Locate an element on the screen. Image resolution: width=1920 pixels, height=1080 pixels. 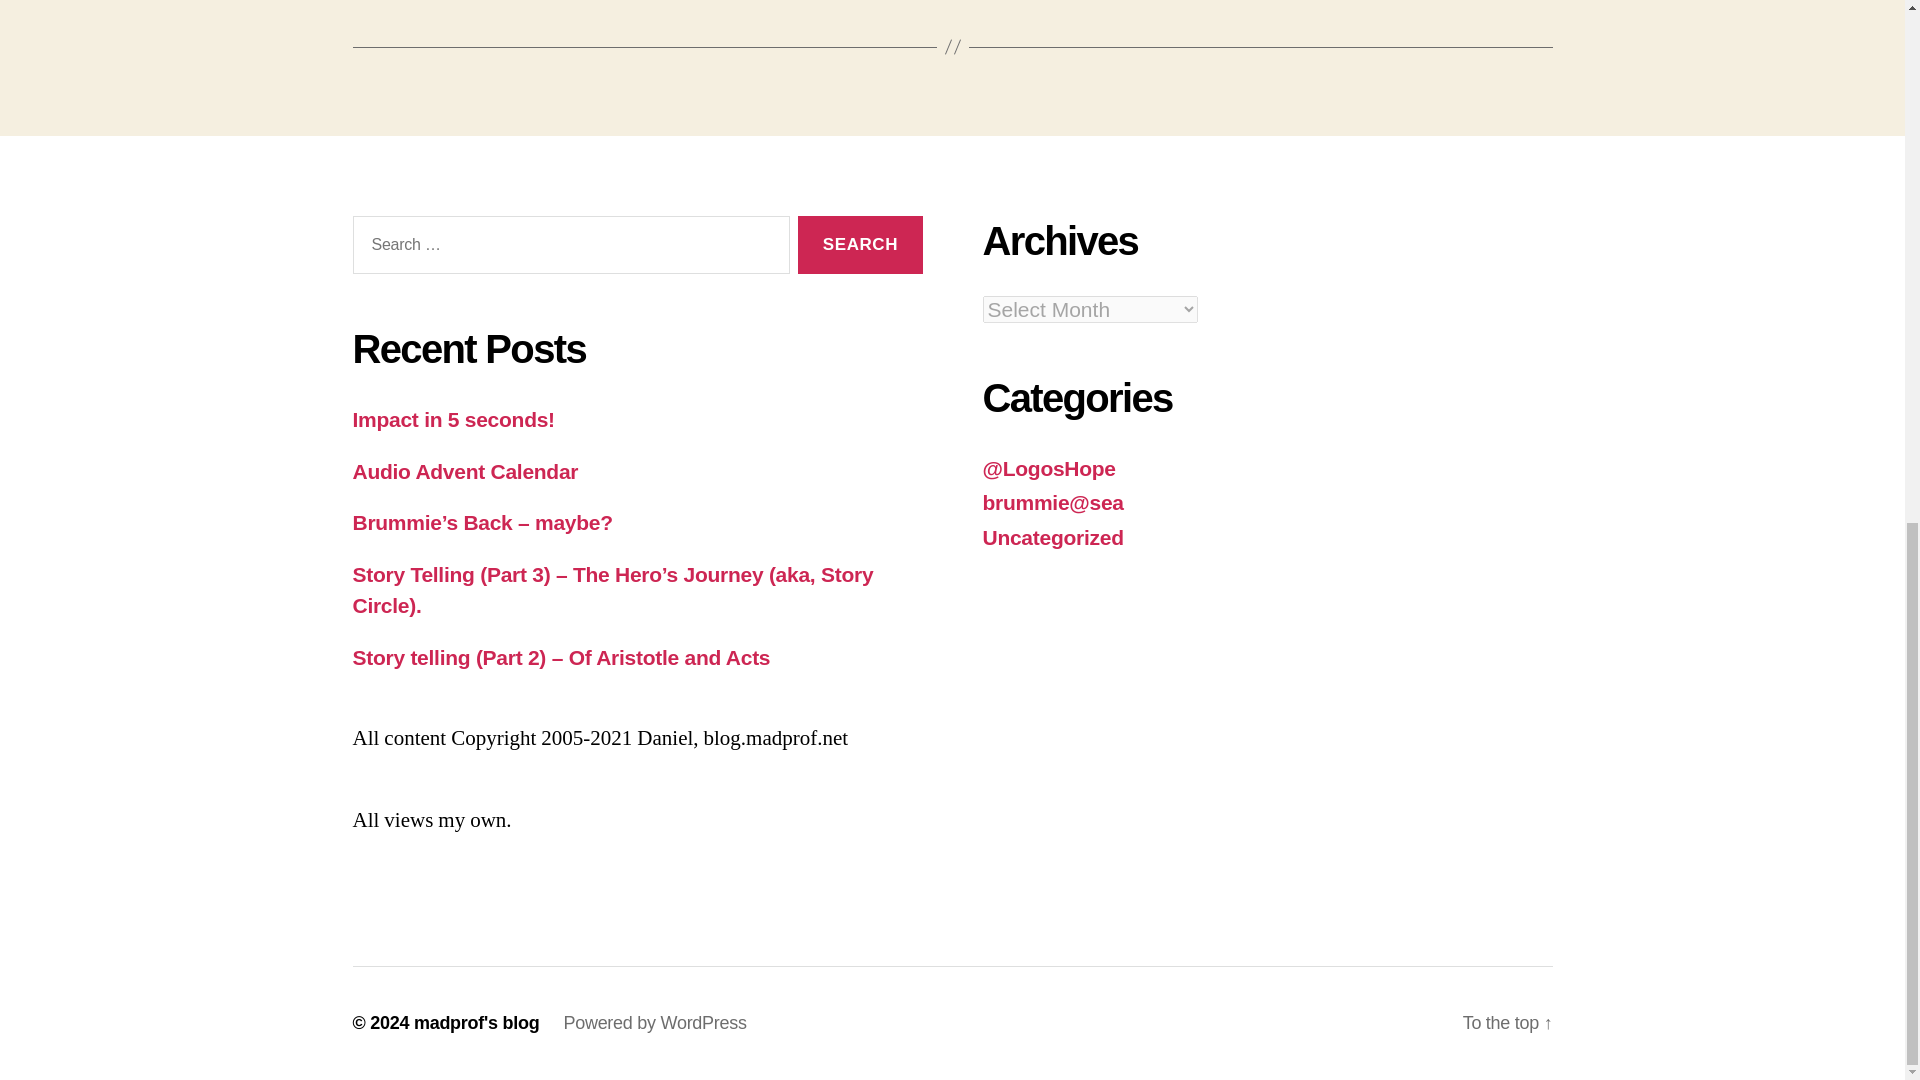
Powered by WordPress is located at coordinates (654, 1022).